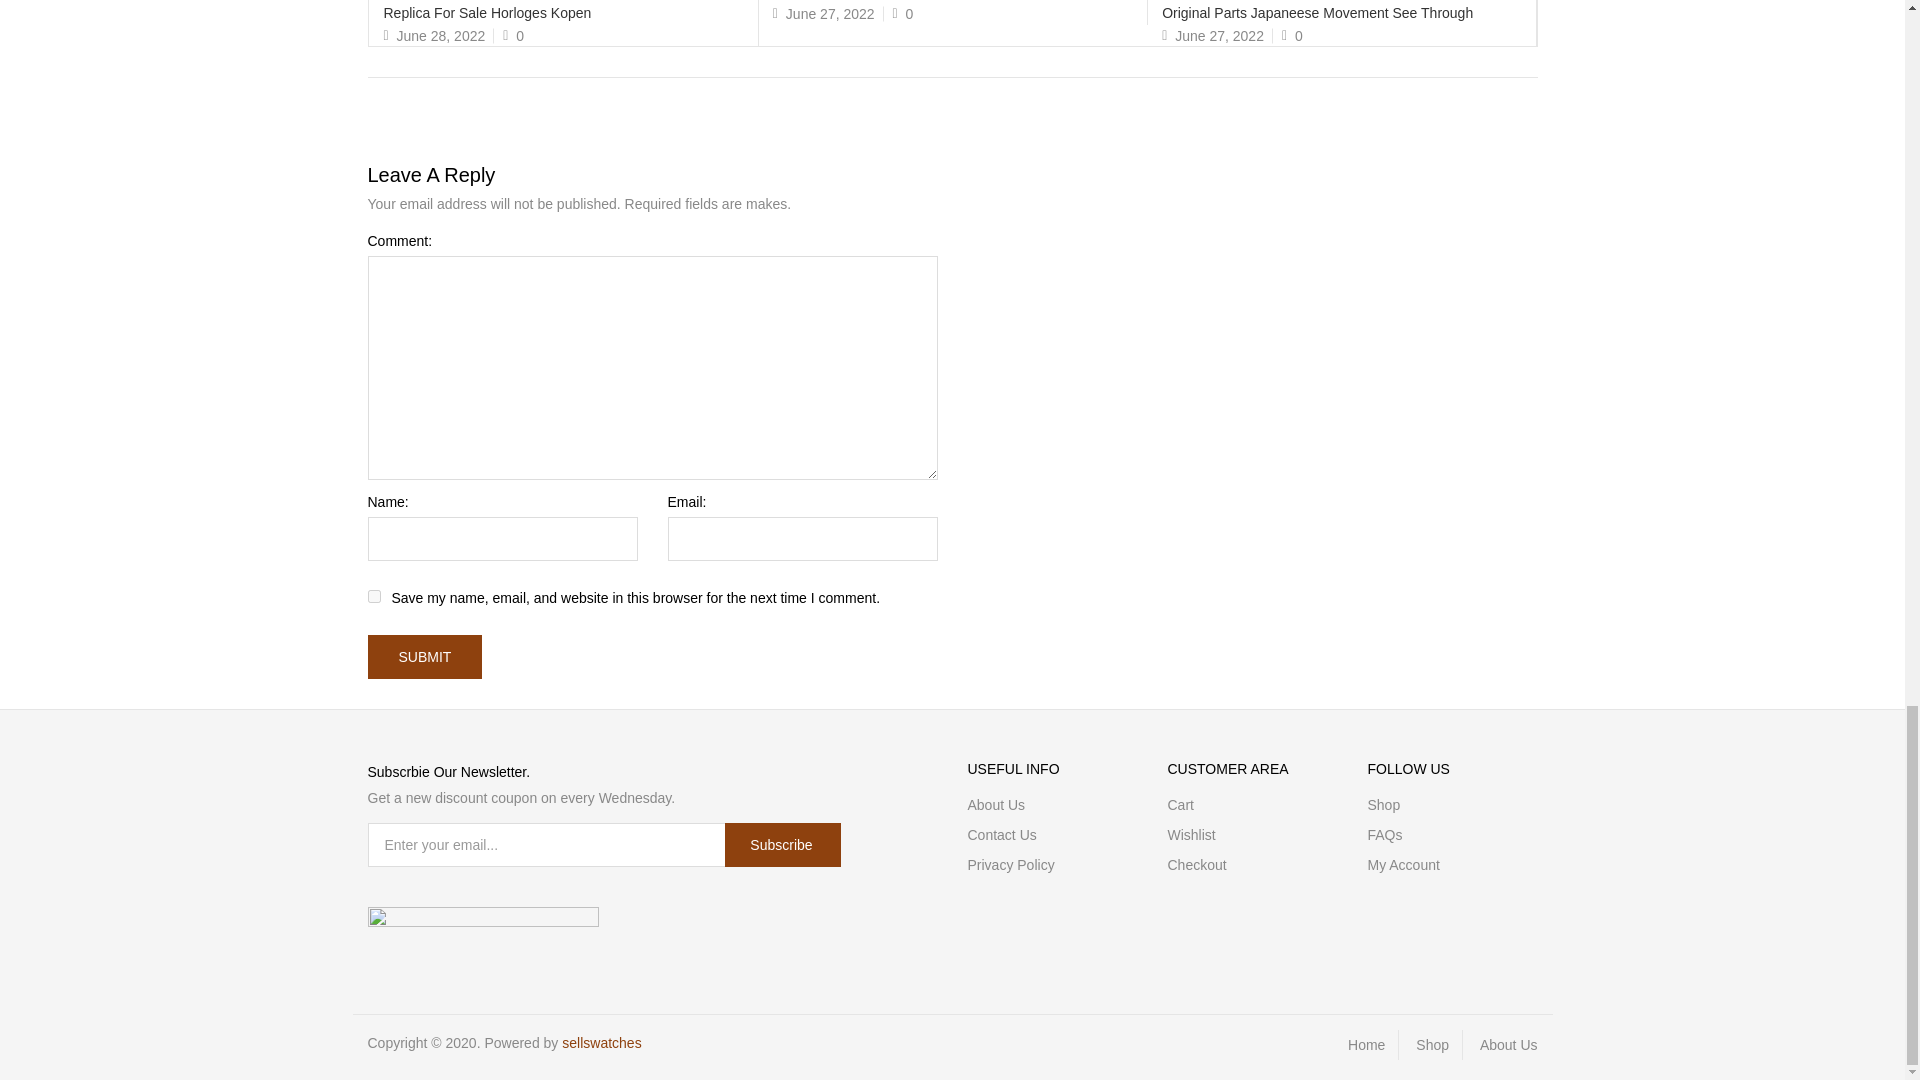 The image size is (1920, 1080). What do you see at coordinates (484, 920) in the screenshot?
I see `payments` at bounding box center [484, 920].